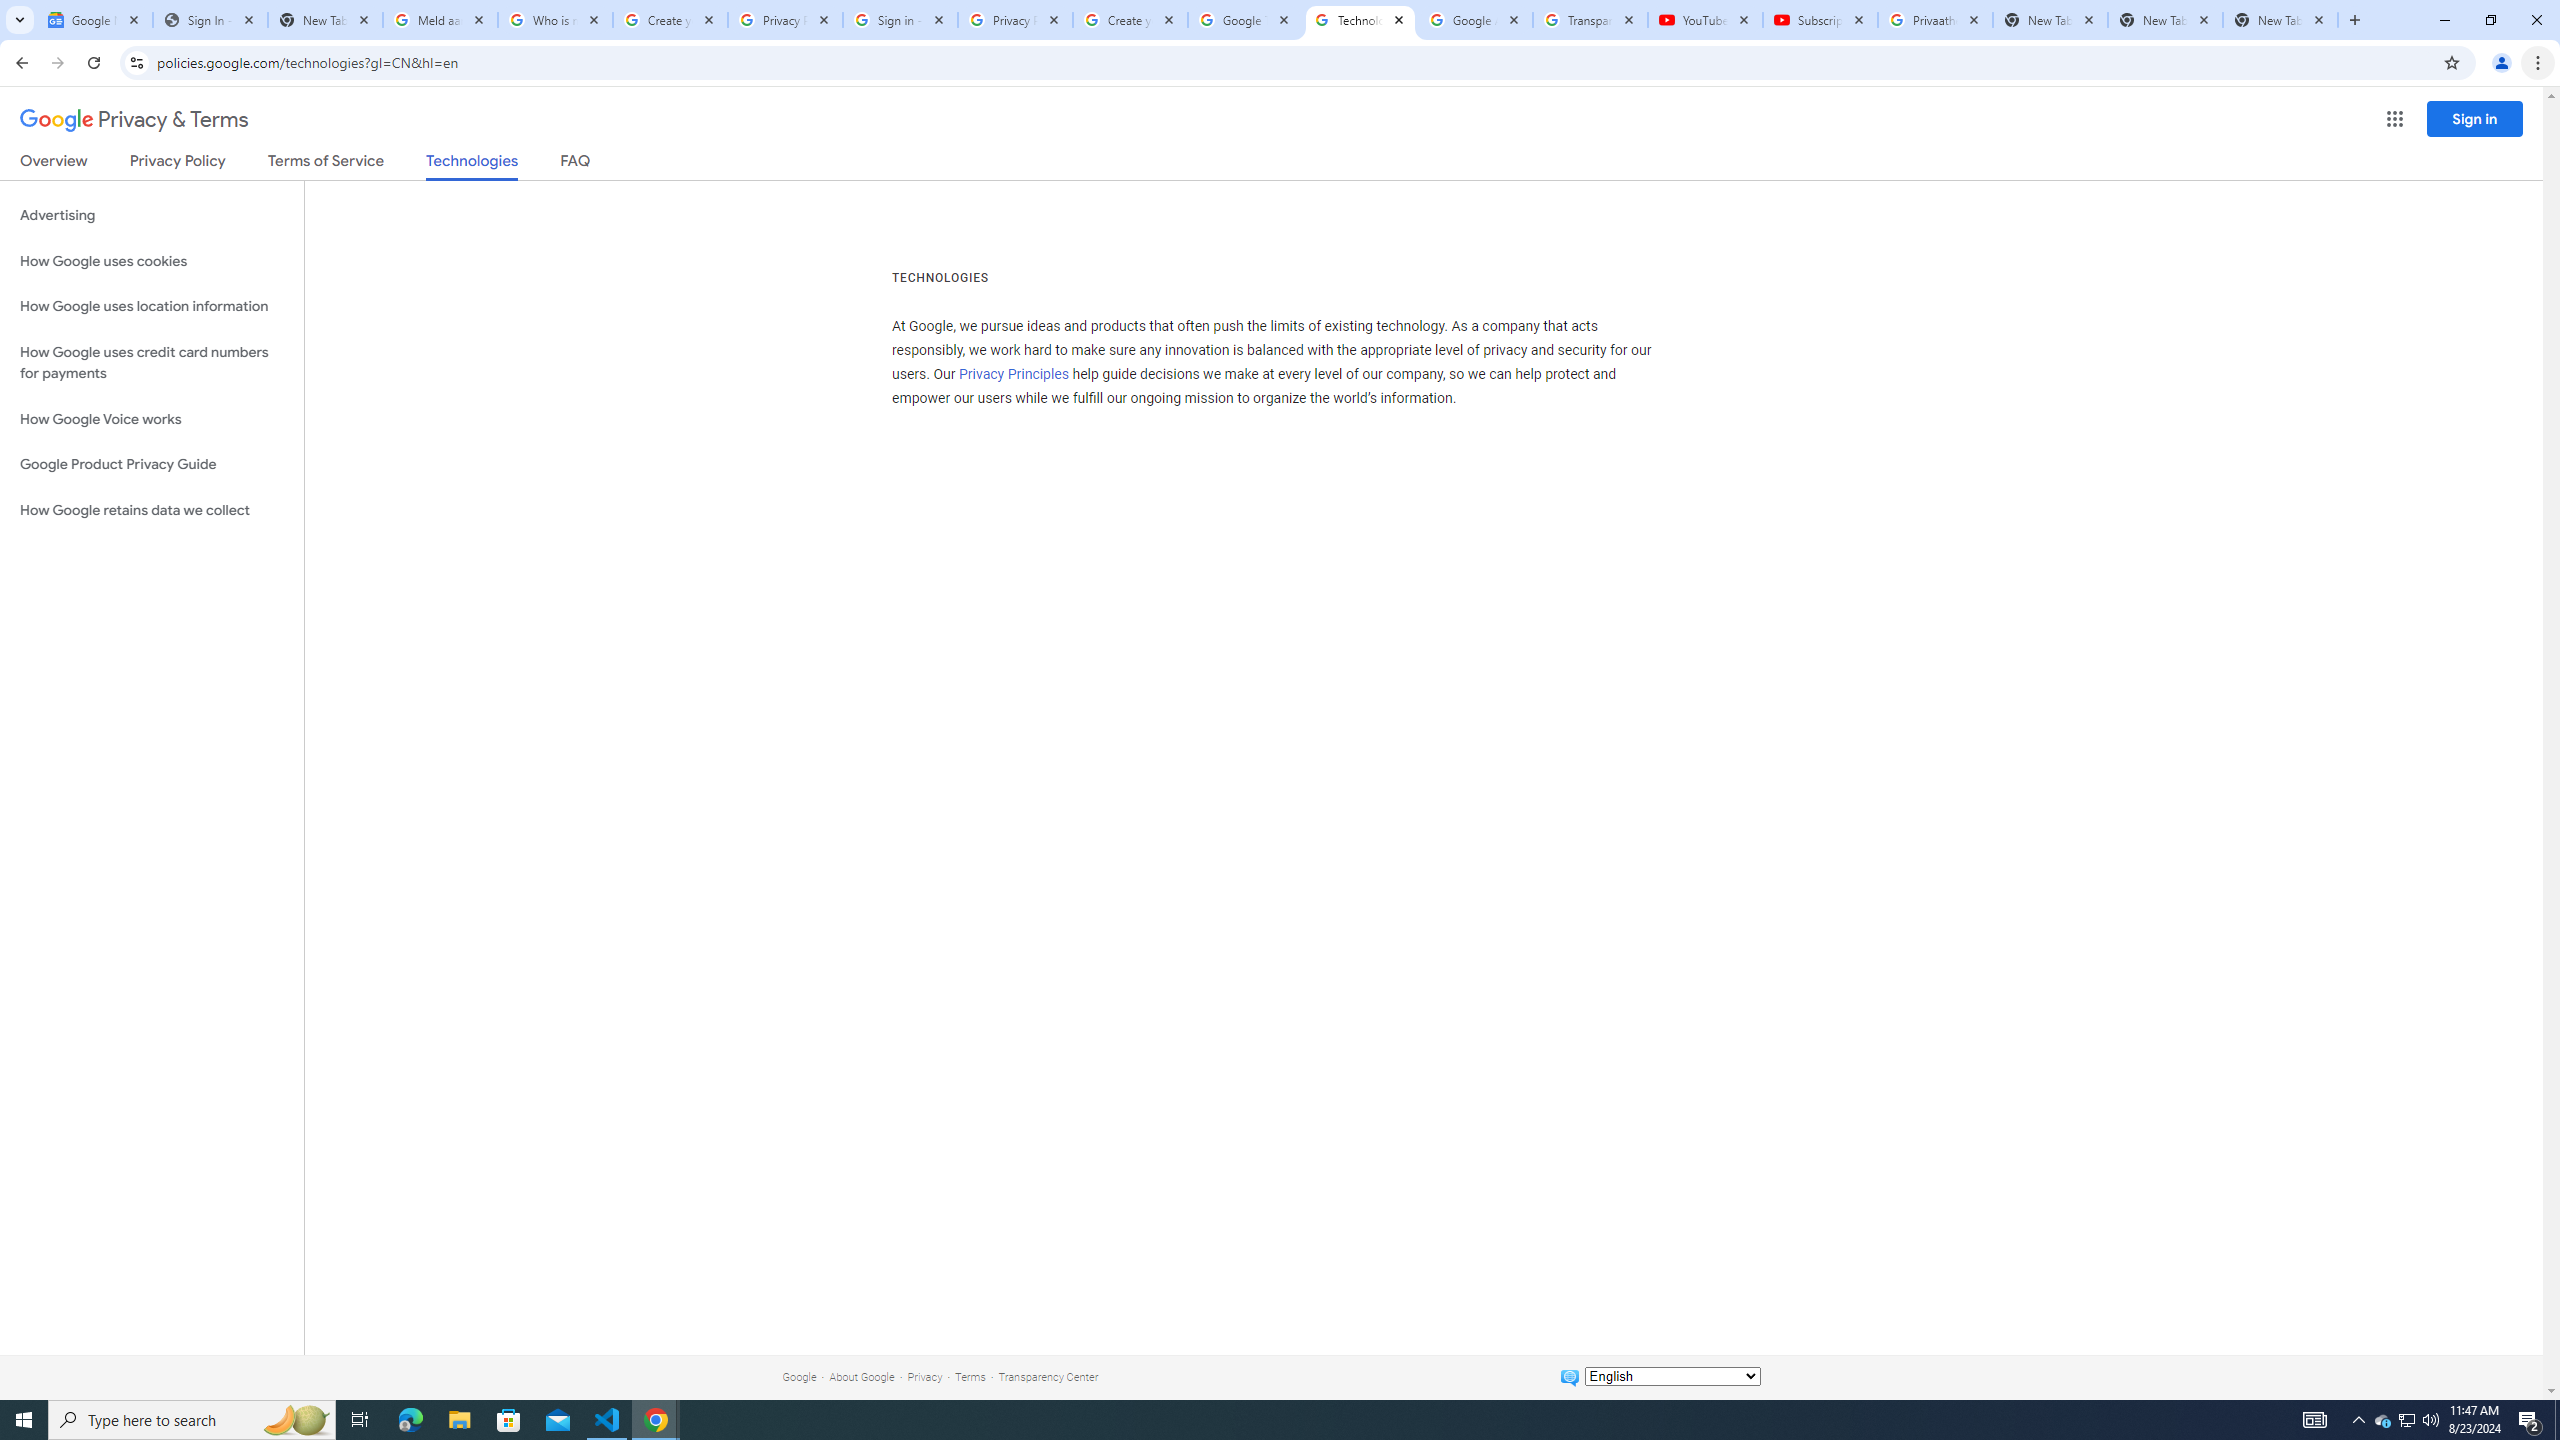 This screenshot has width=2560, height=1440. I want to click on Google Product Privacy Guide, so click(152, 465).